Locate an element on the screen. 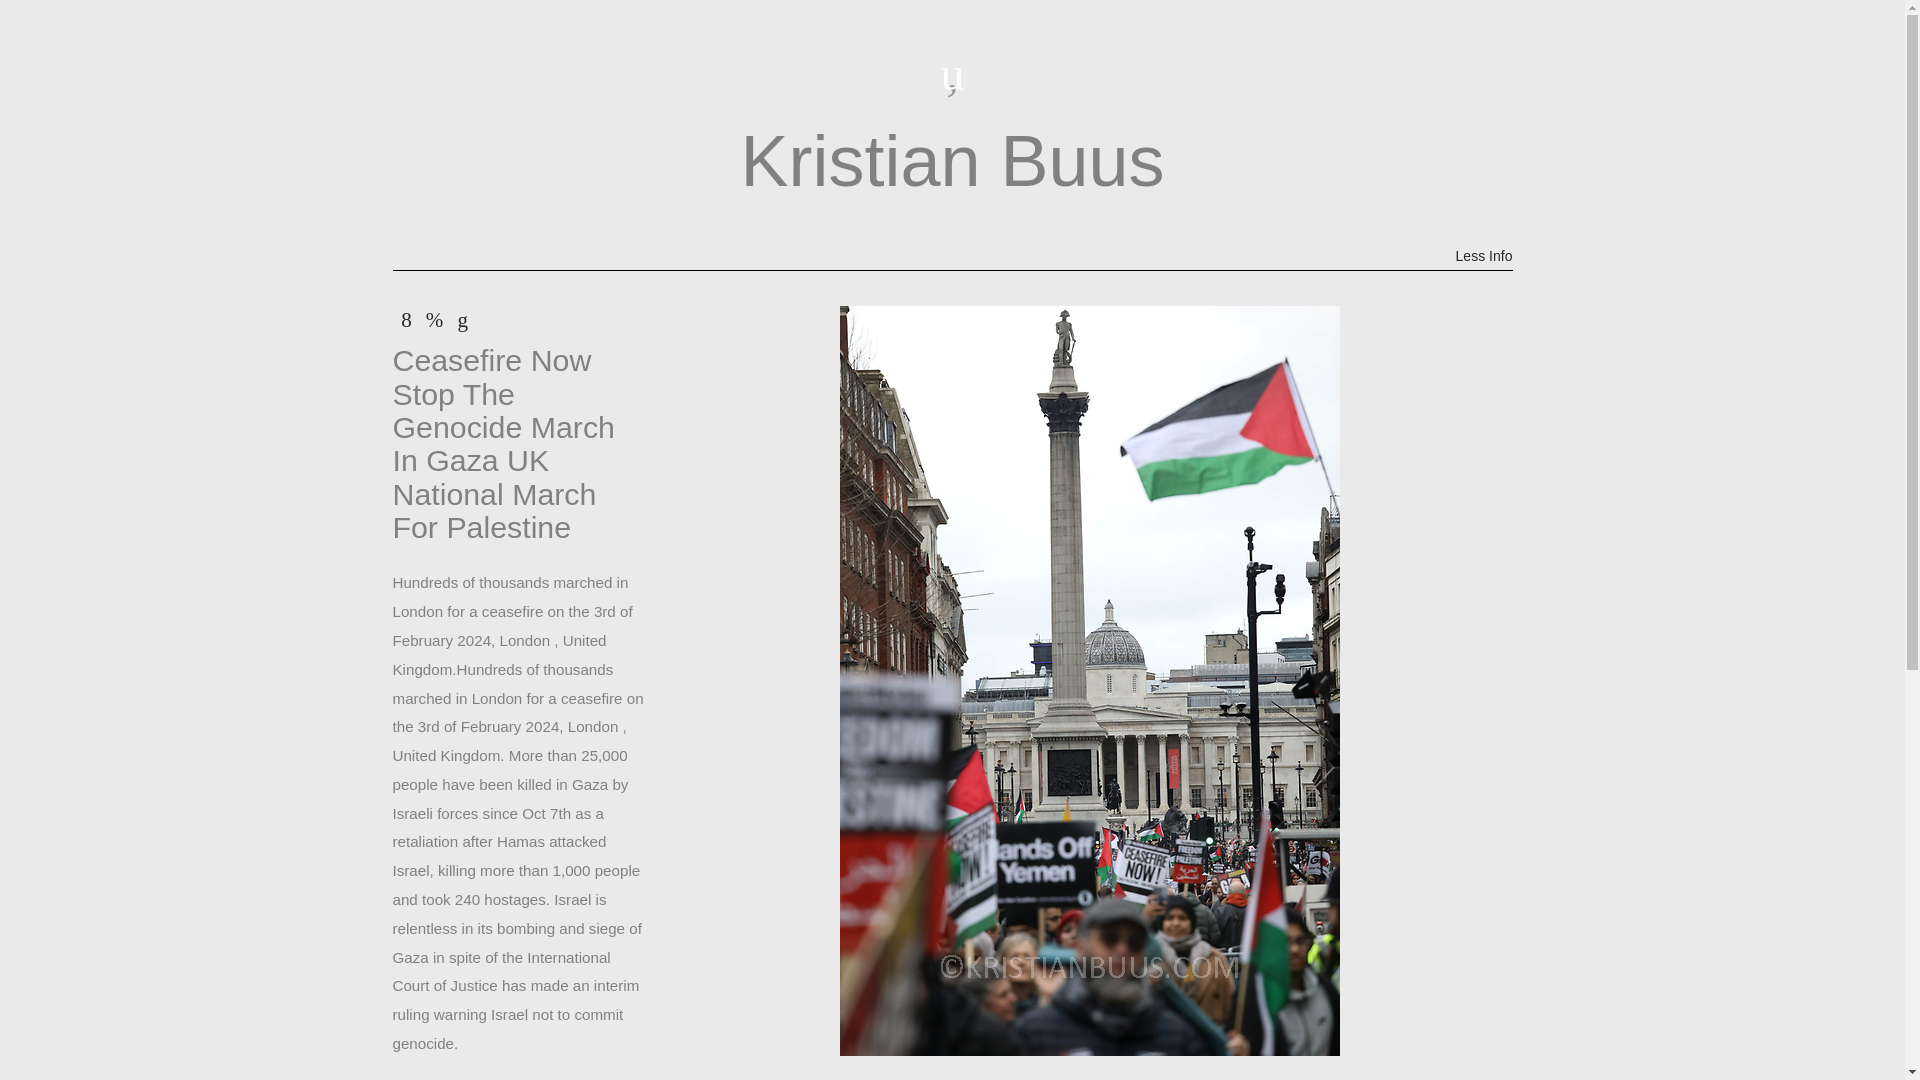 This screenshot has height=1080, width=1920. Kristian Buus is located at coordinates (951, 166).